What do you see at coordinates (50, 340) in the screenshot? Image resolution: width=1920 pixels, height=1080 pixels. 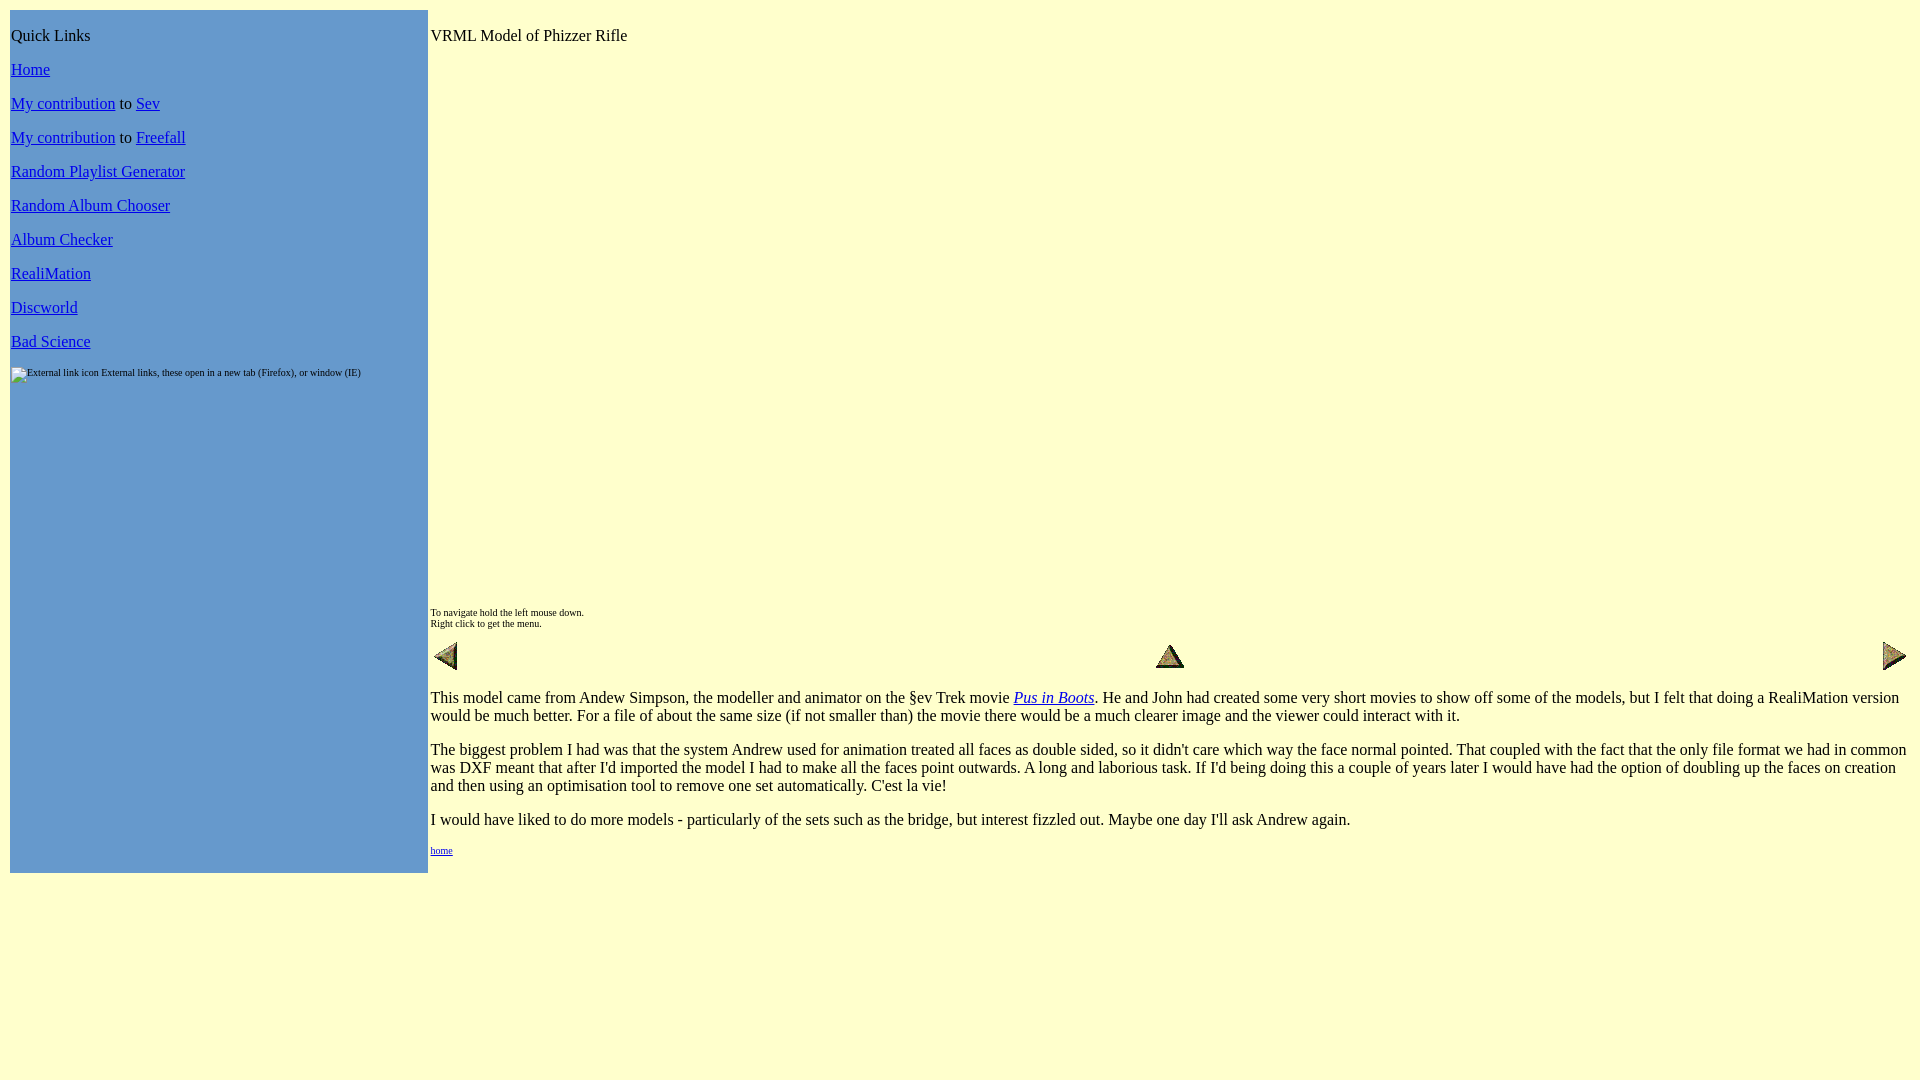 I see `Bad Science` at bounding box center [50, 340].